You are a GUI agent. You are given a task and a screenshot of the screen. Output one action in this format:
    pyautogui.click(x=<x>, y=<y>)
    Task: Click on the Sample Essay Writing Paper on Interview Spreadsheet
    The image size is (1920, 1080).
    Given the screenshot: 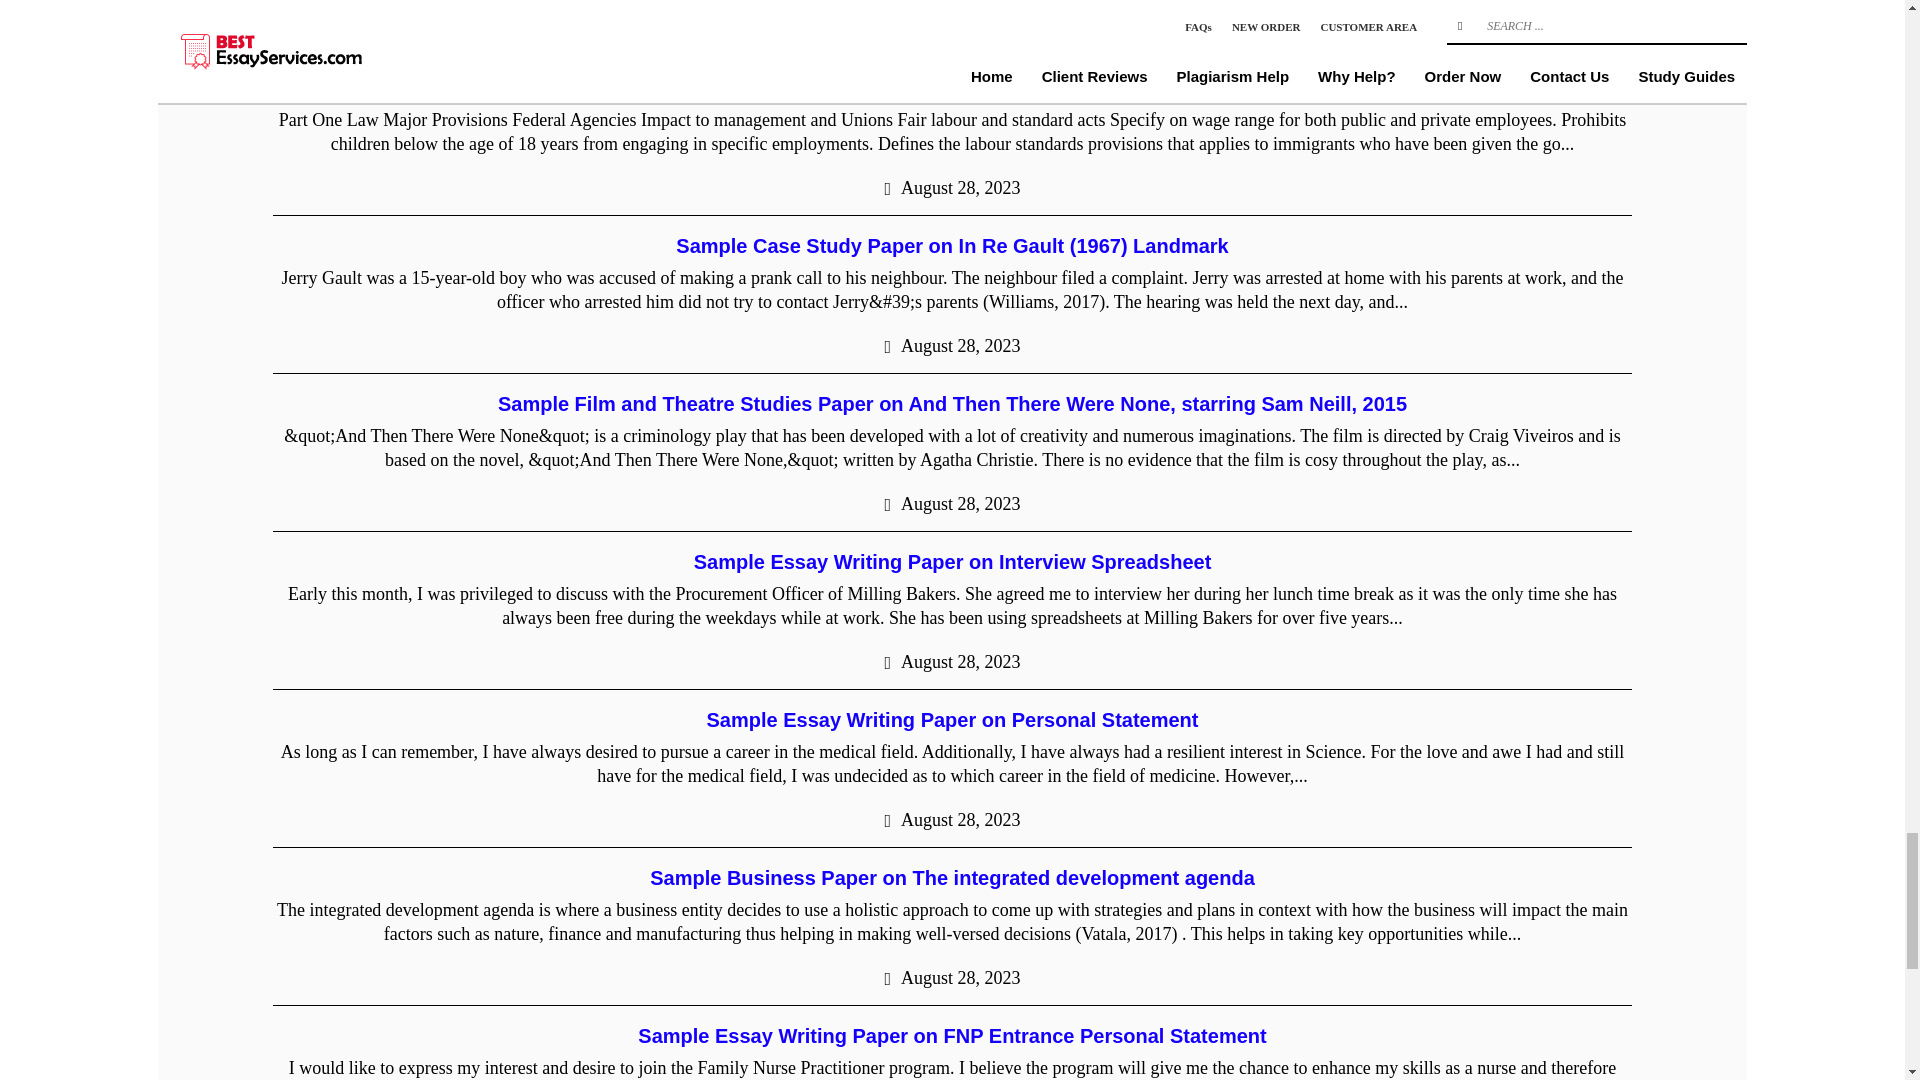 What is the action you would take?
    pyautogui.click(x=952, y=562)
    